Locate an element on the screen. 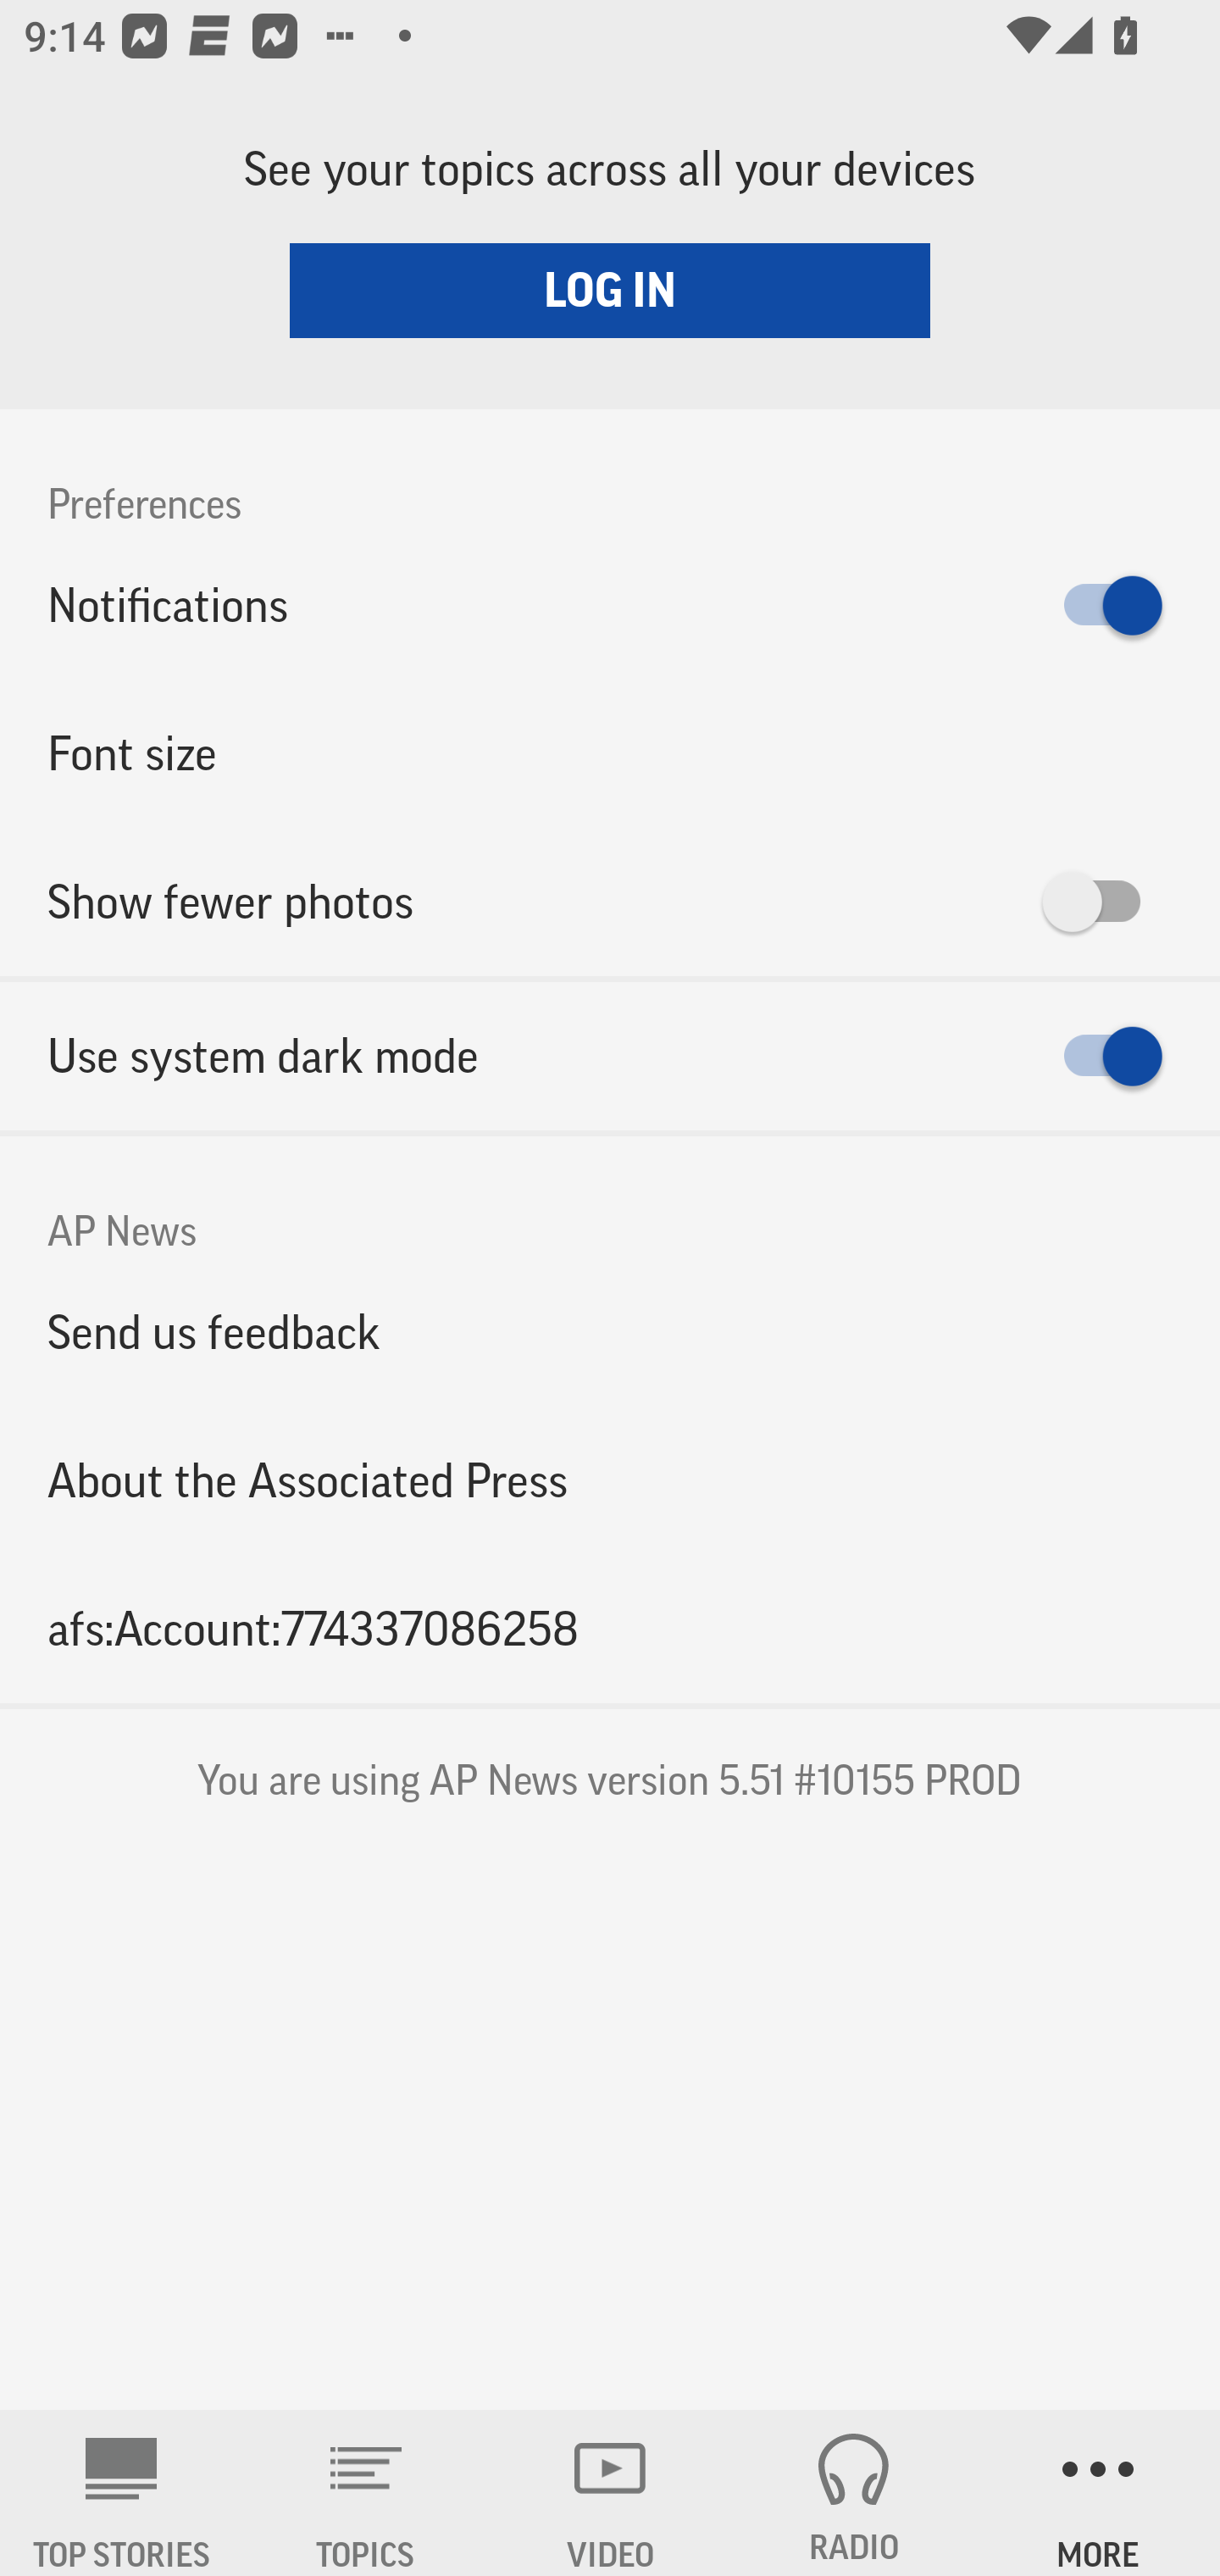  About the Associated Press is located at coordinates (610, 1481).